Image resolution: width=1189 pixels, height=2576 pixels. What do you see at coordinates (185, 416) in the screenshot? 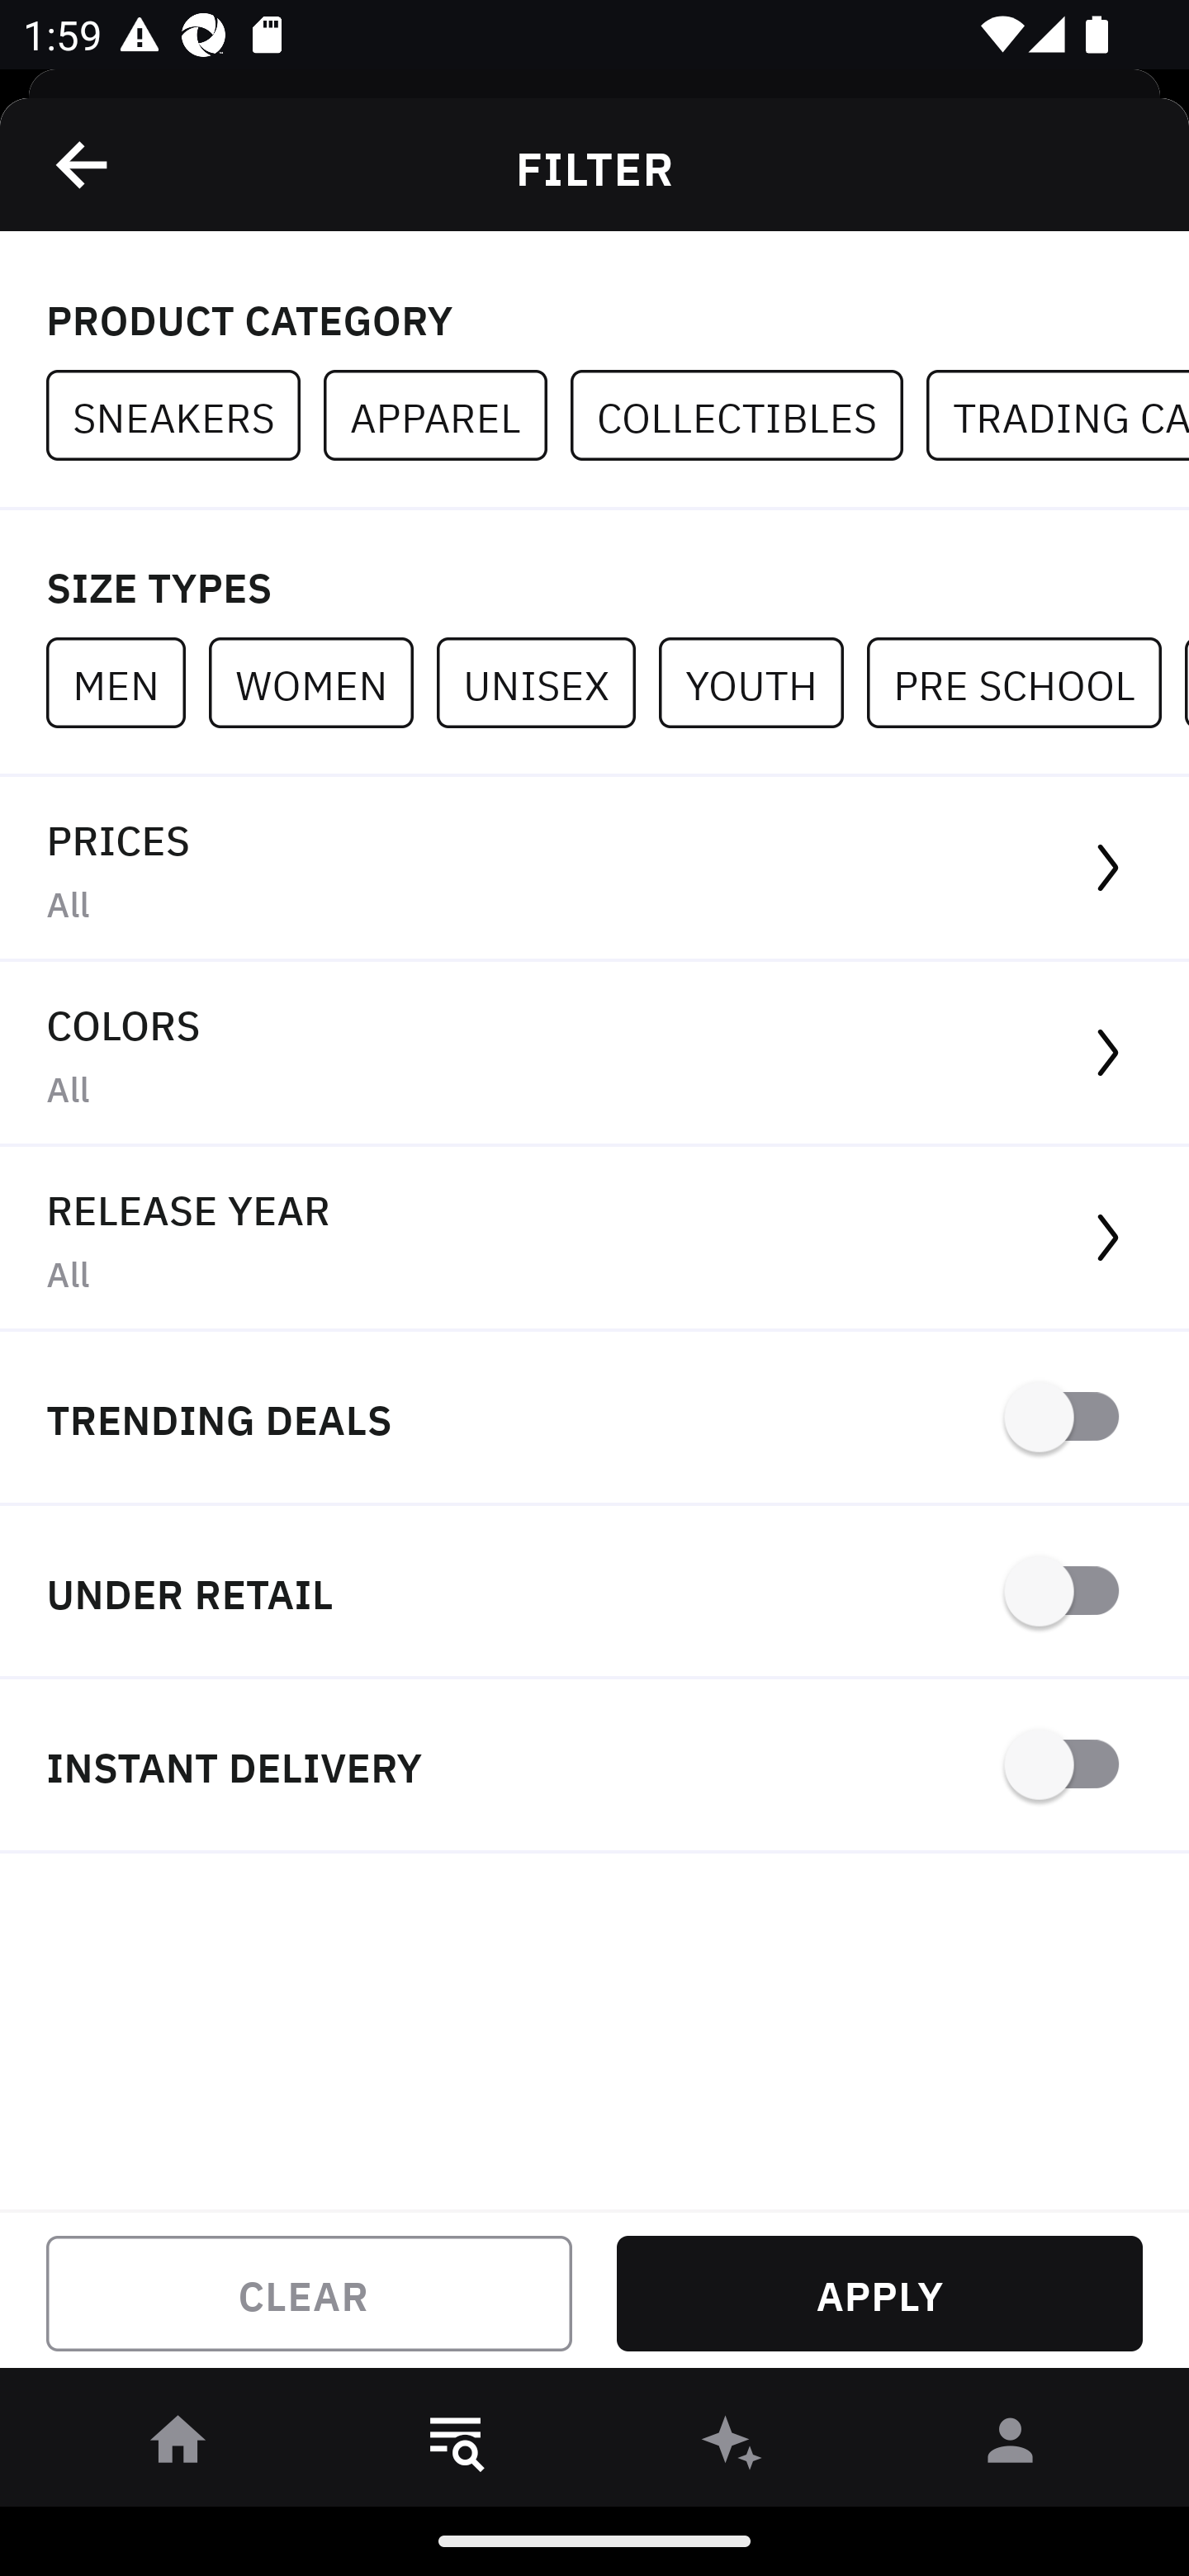
I see `SNEAKERS` at bounding box center [185, 416].